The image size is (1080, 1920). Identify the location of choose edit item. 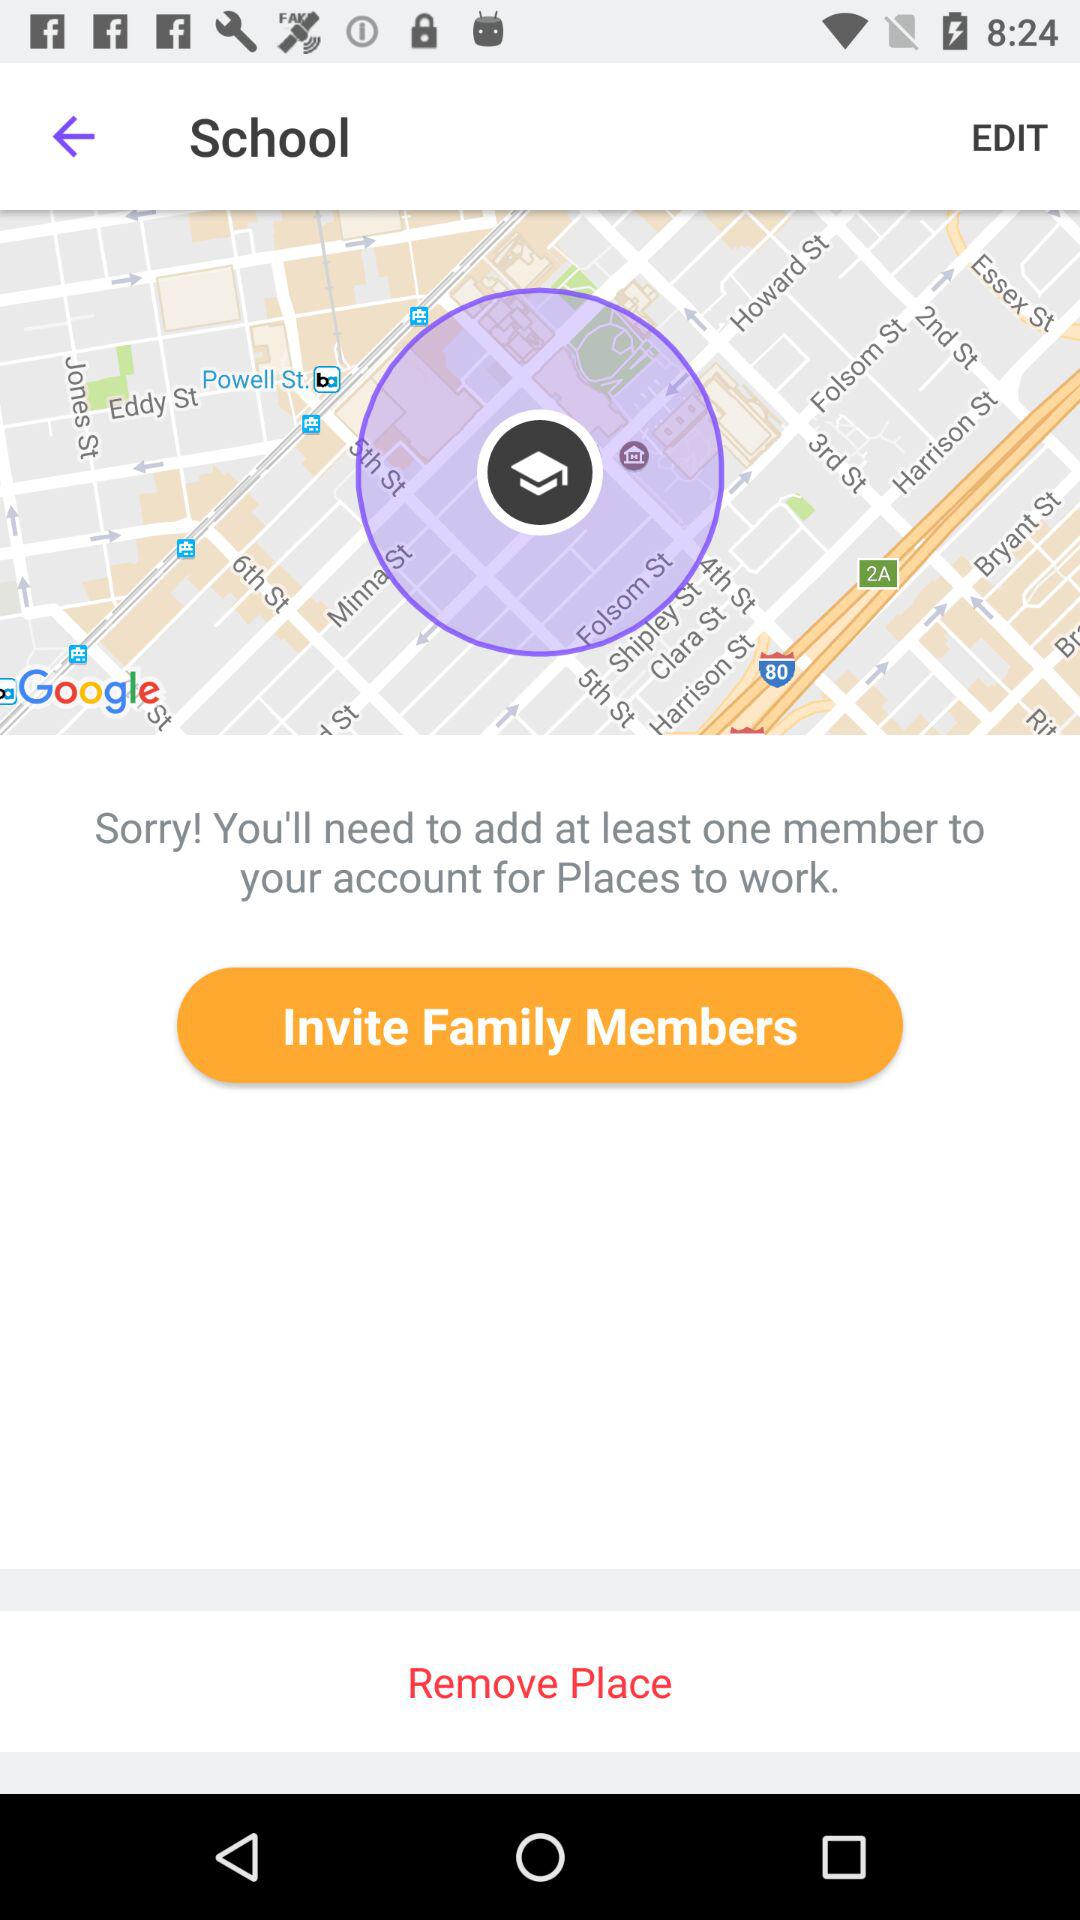
(1010, 136).